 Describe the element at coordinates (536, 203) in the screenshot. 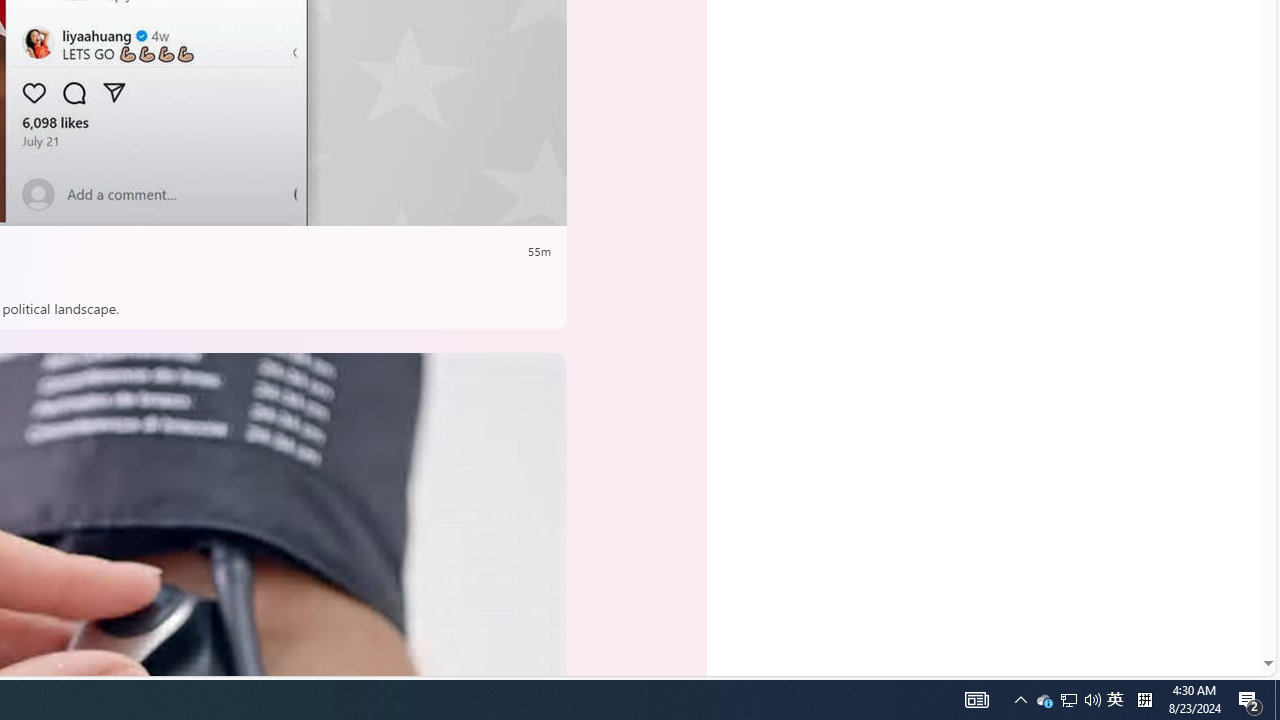

I see `Unmute` at that location.